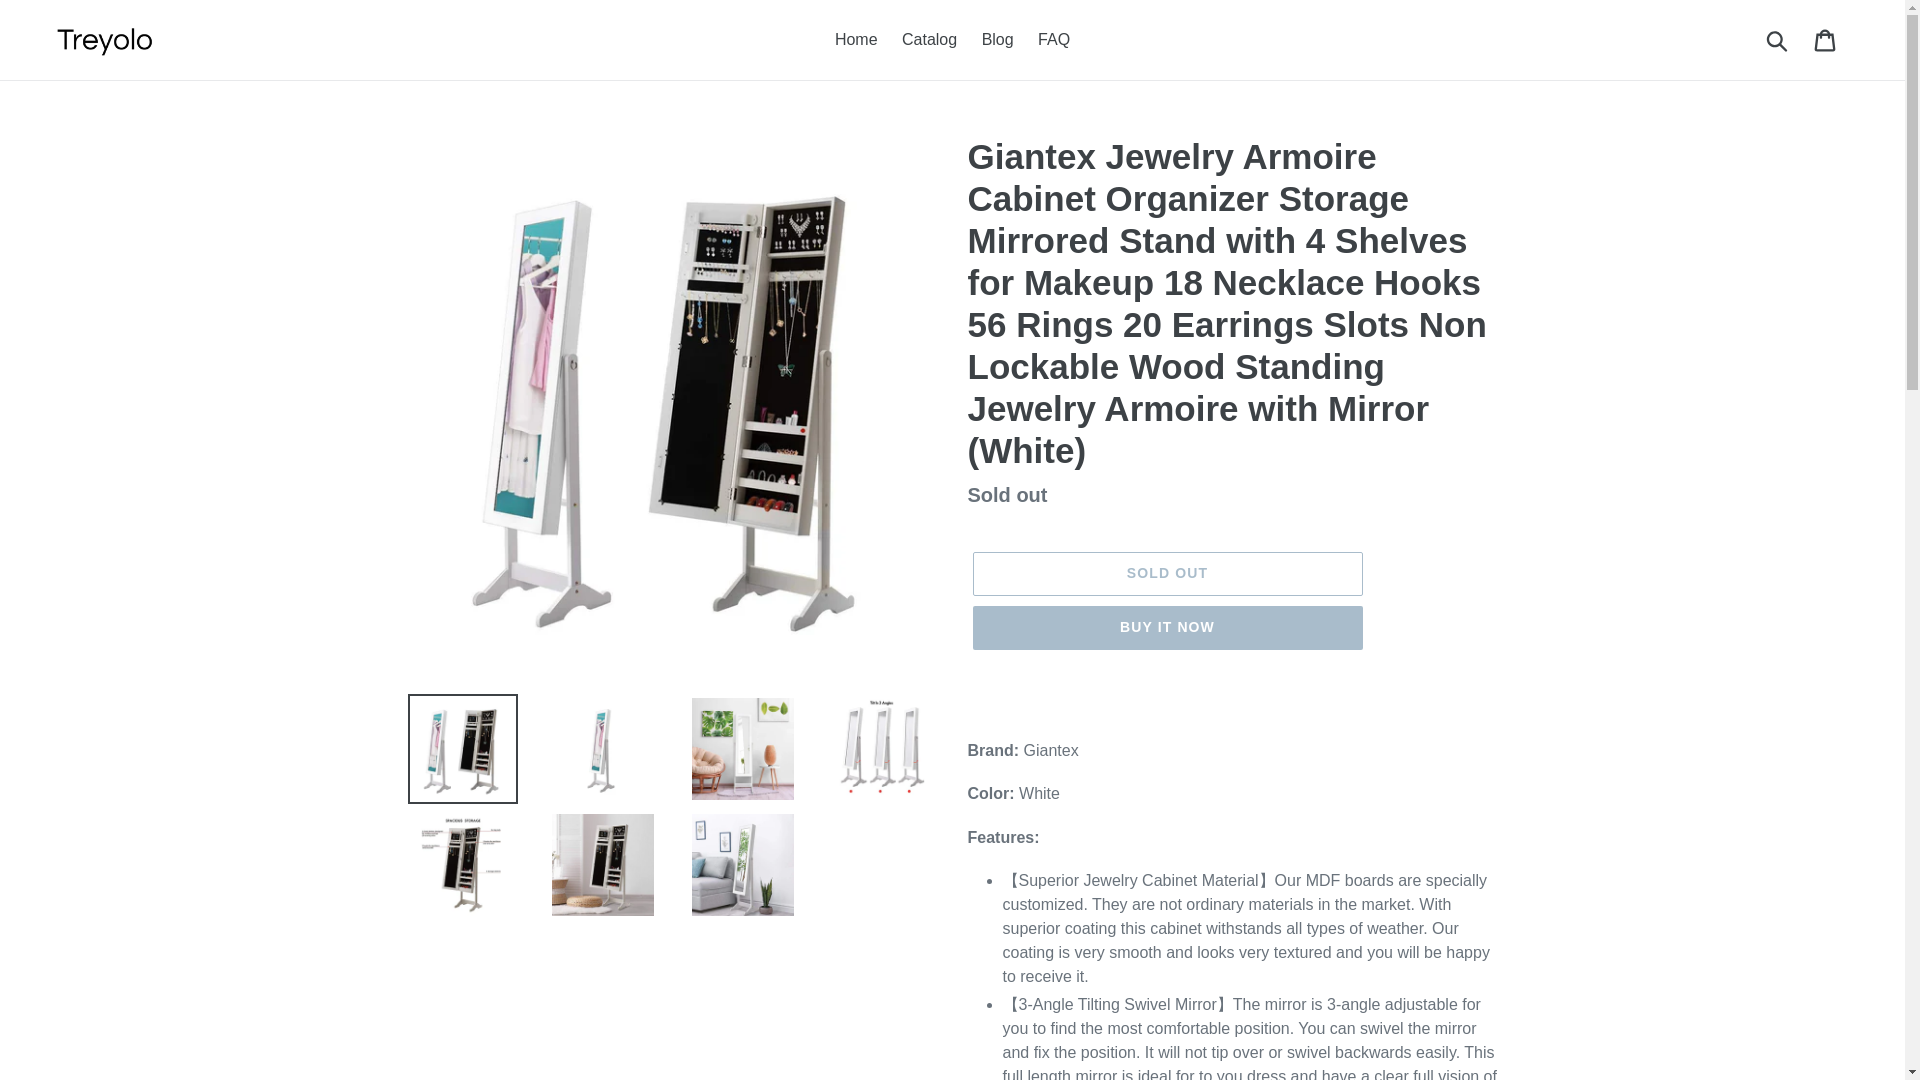  What do you see at coordinates (1166, 628) in the screenshot?
I see `BUY IT NOW` at bounding box center [1166, 628].